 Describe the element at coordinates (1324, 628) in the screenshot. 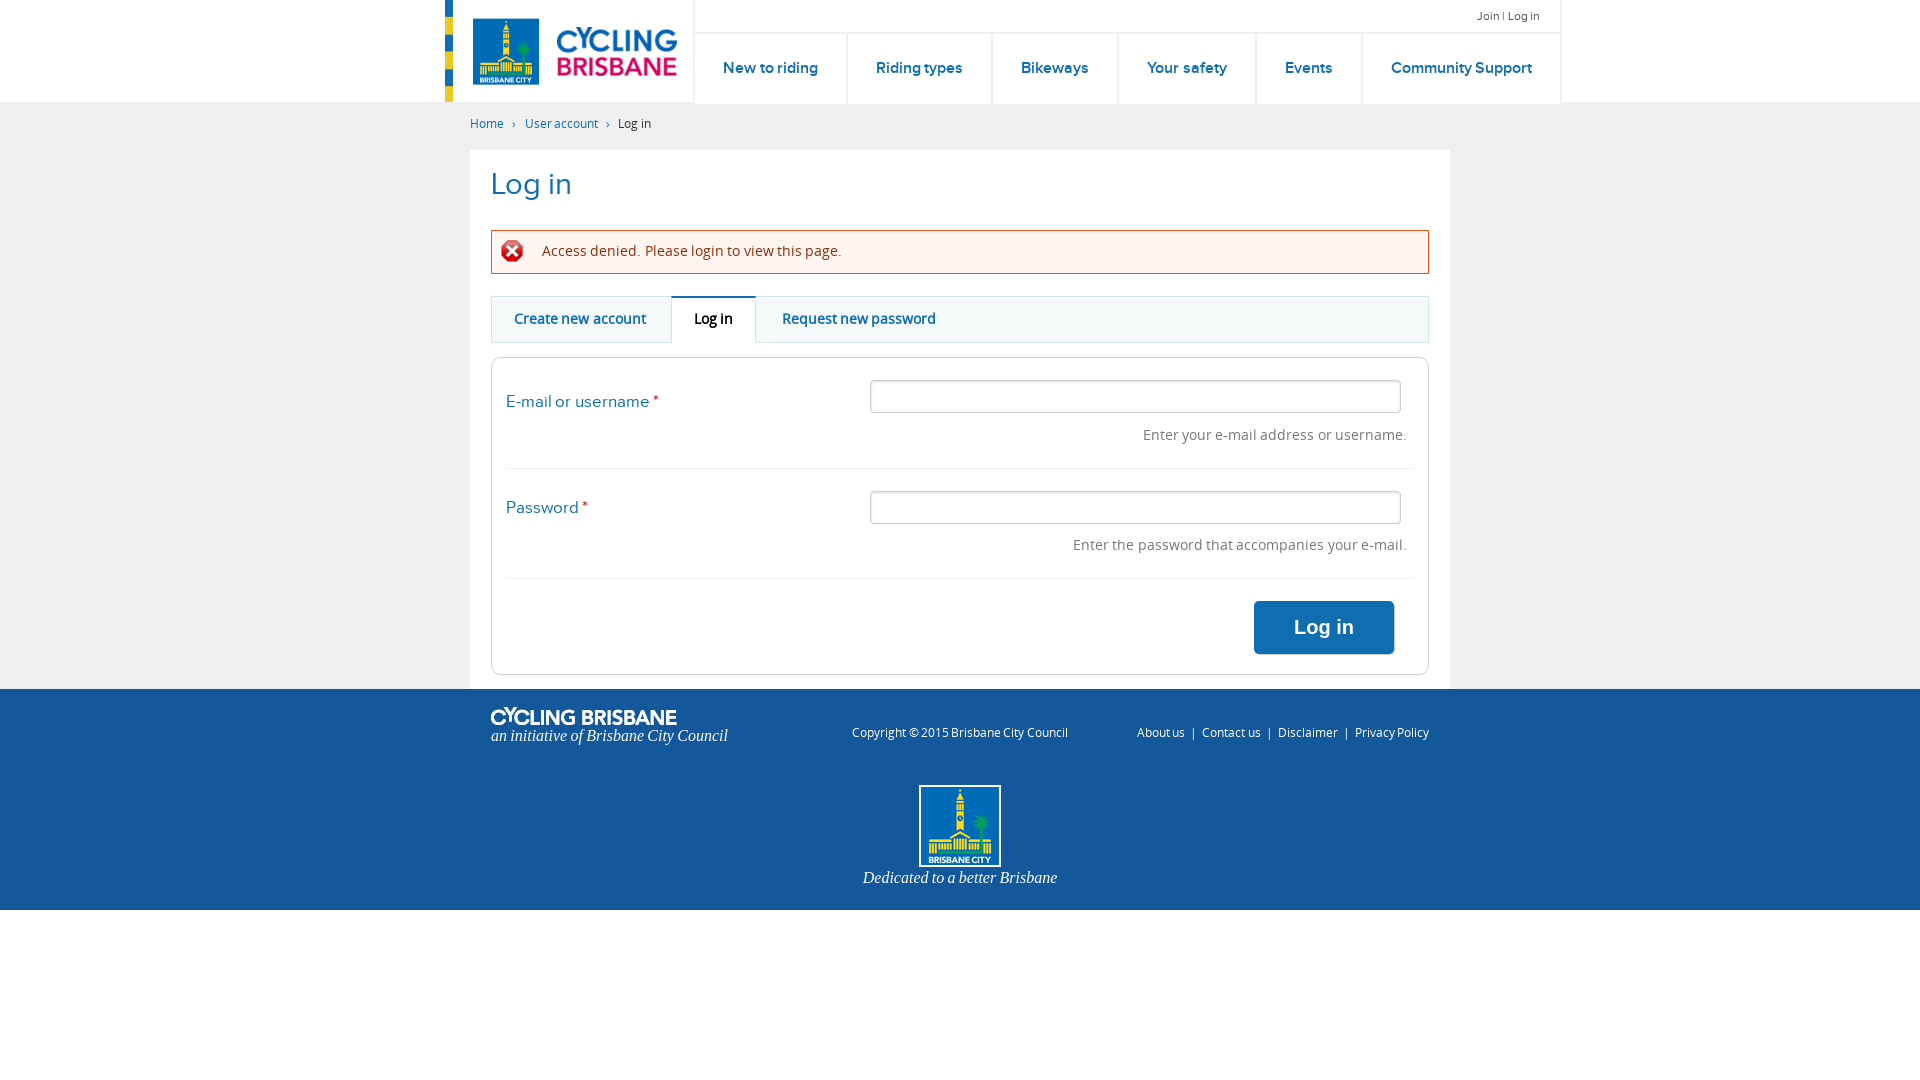

I see `Log in` at that location.